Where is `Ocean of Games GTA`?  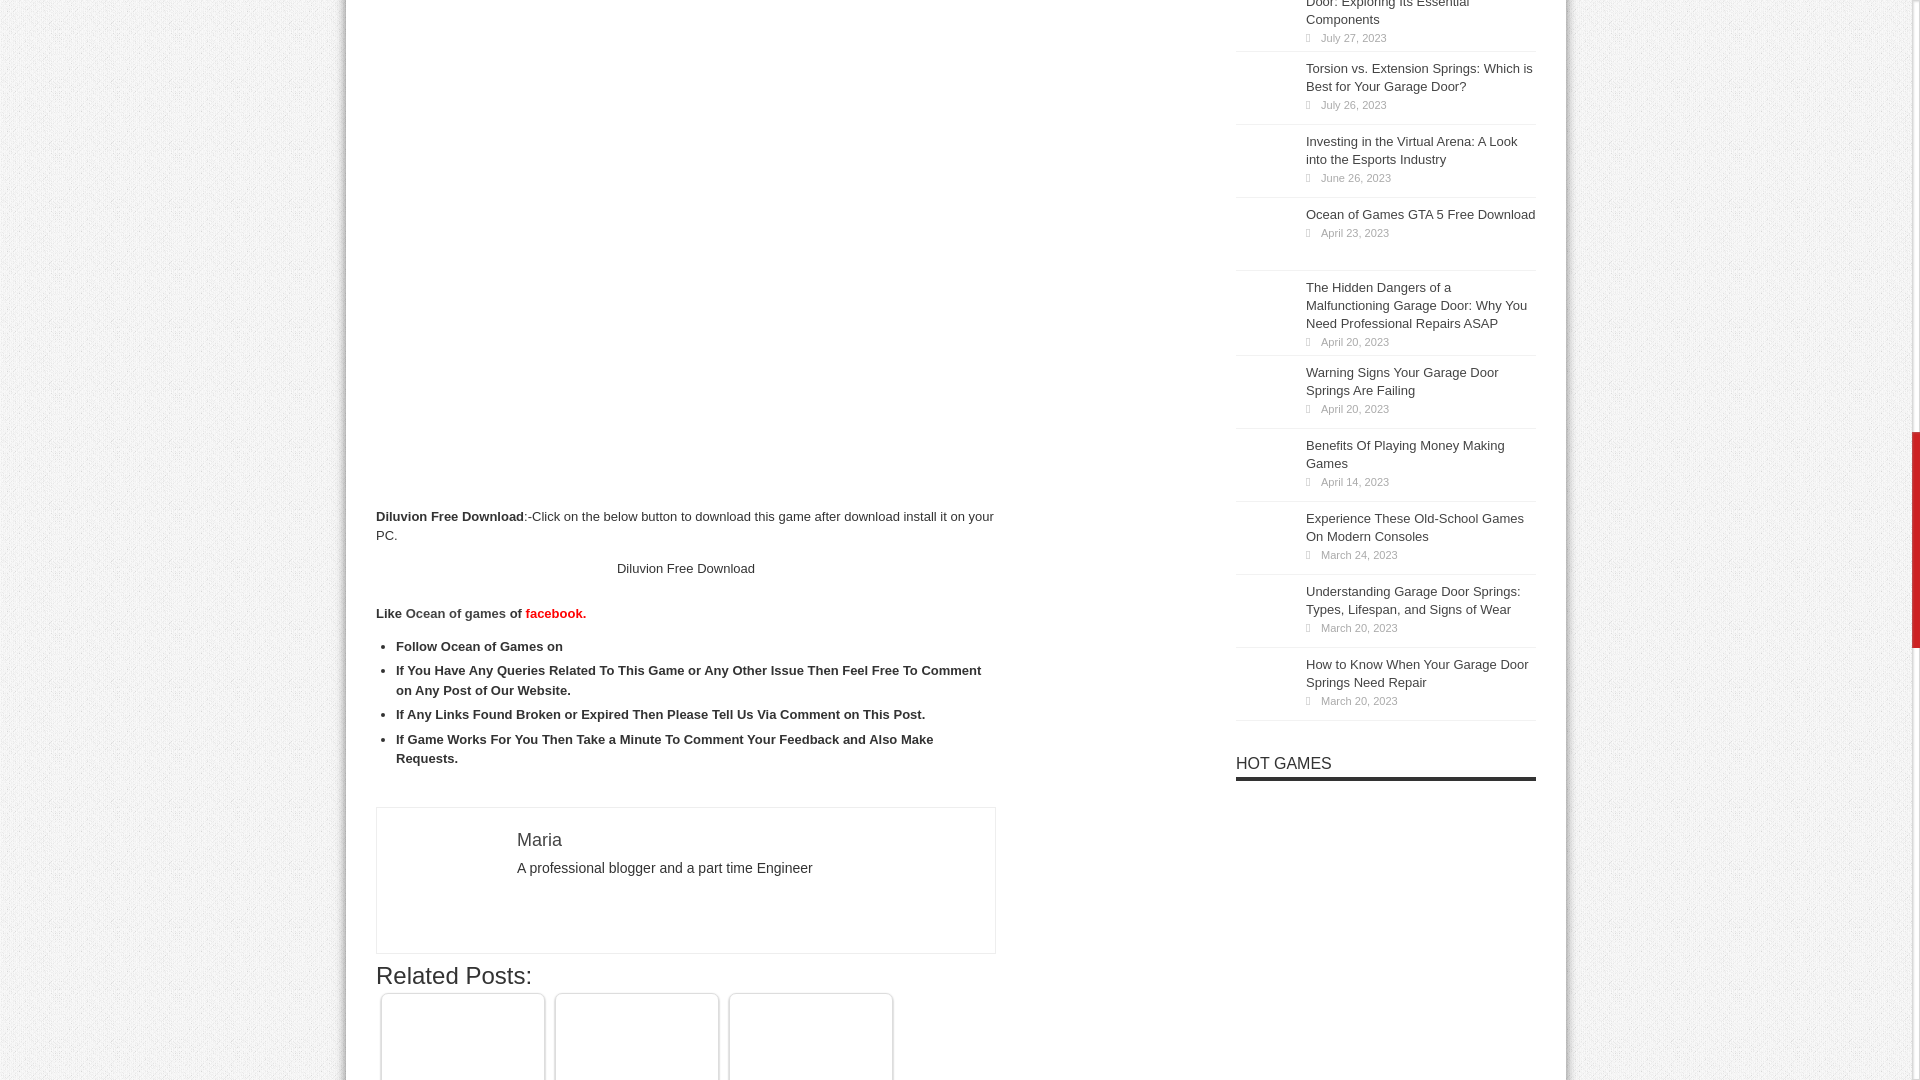
Ocean of Games GTA is located at coordinates (637, 1040).